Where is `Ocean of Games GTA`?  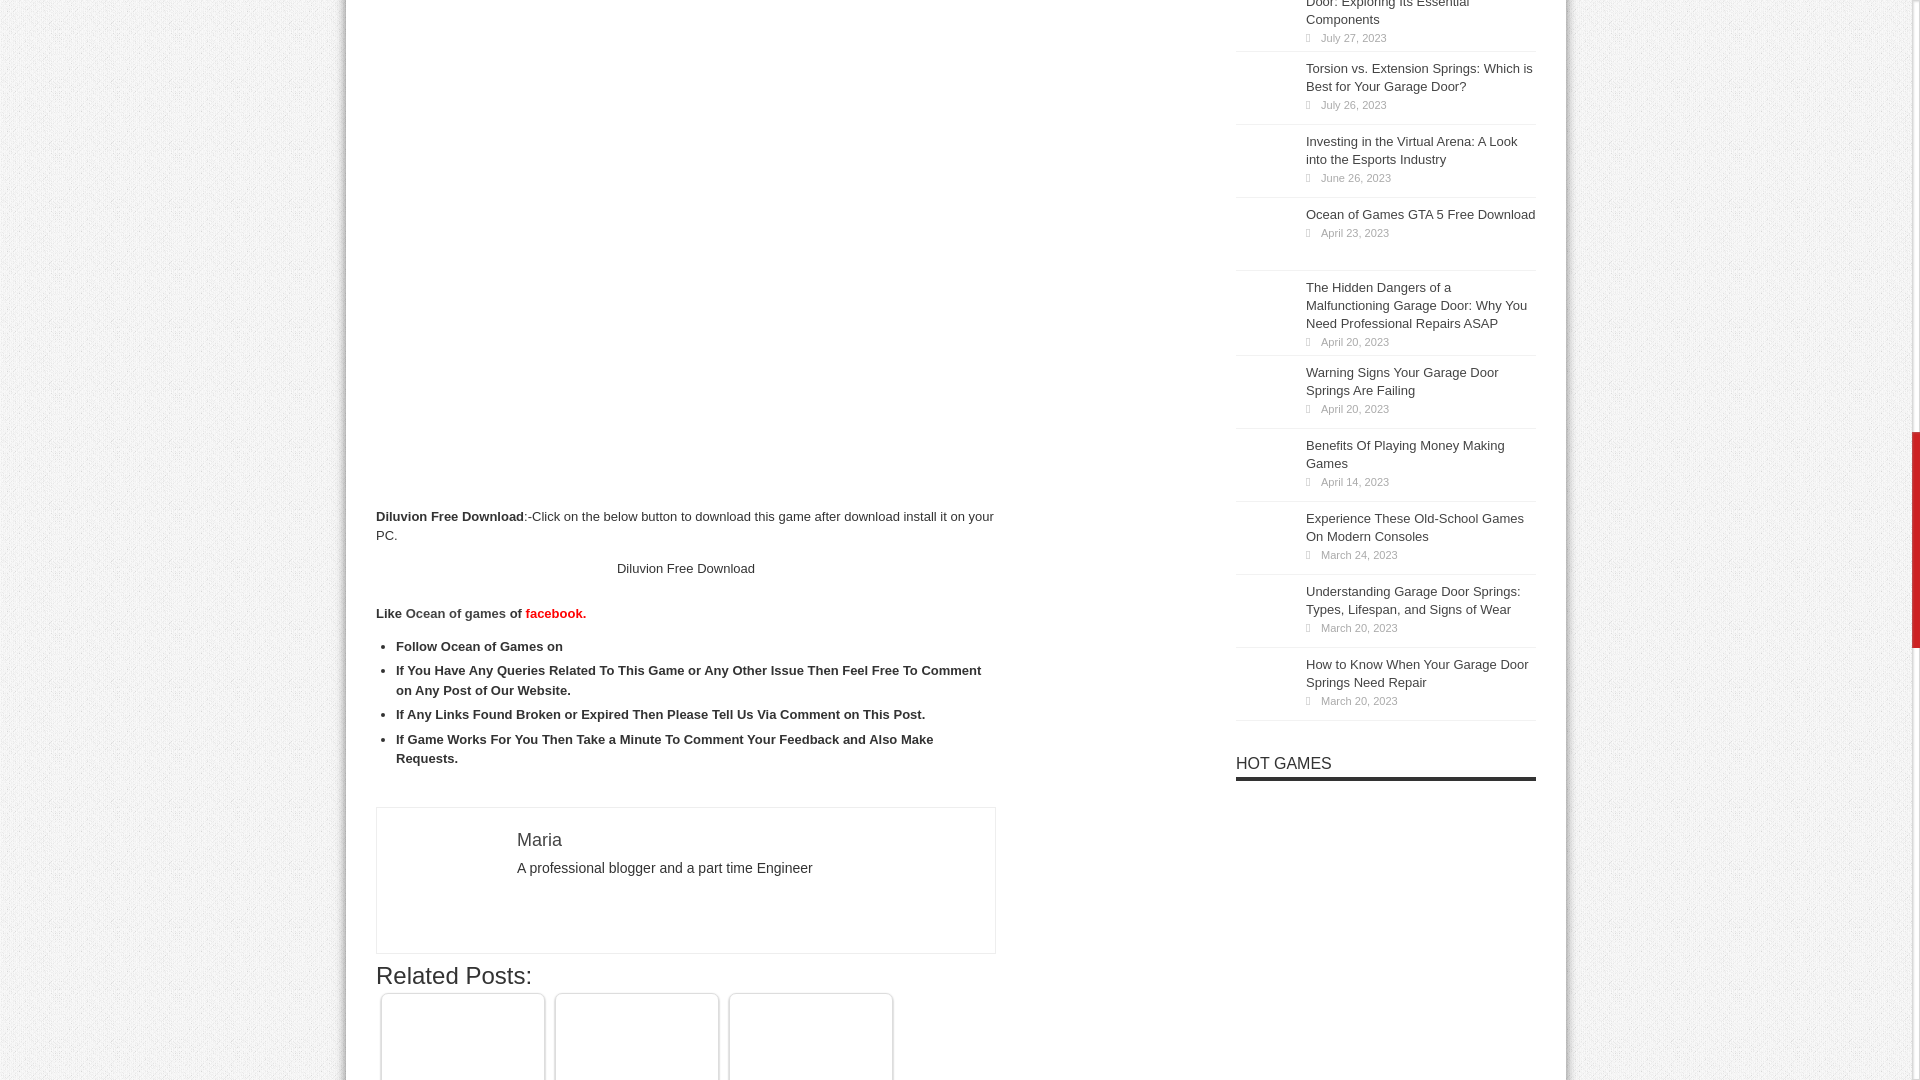
Ocean of Games GTA is located at coordinates (637, 1040).